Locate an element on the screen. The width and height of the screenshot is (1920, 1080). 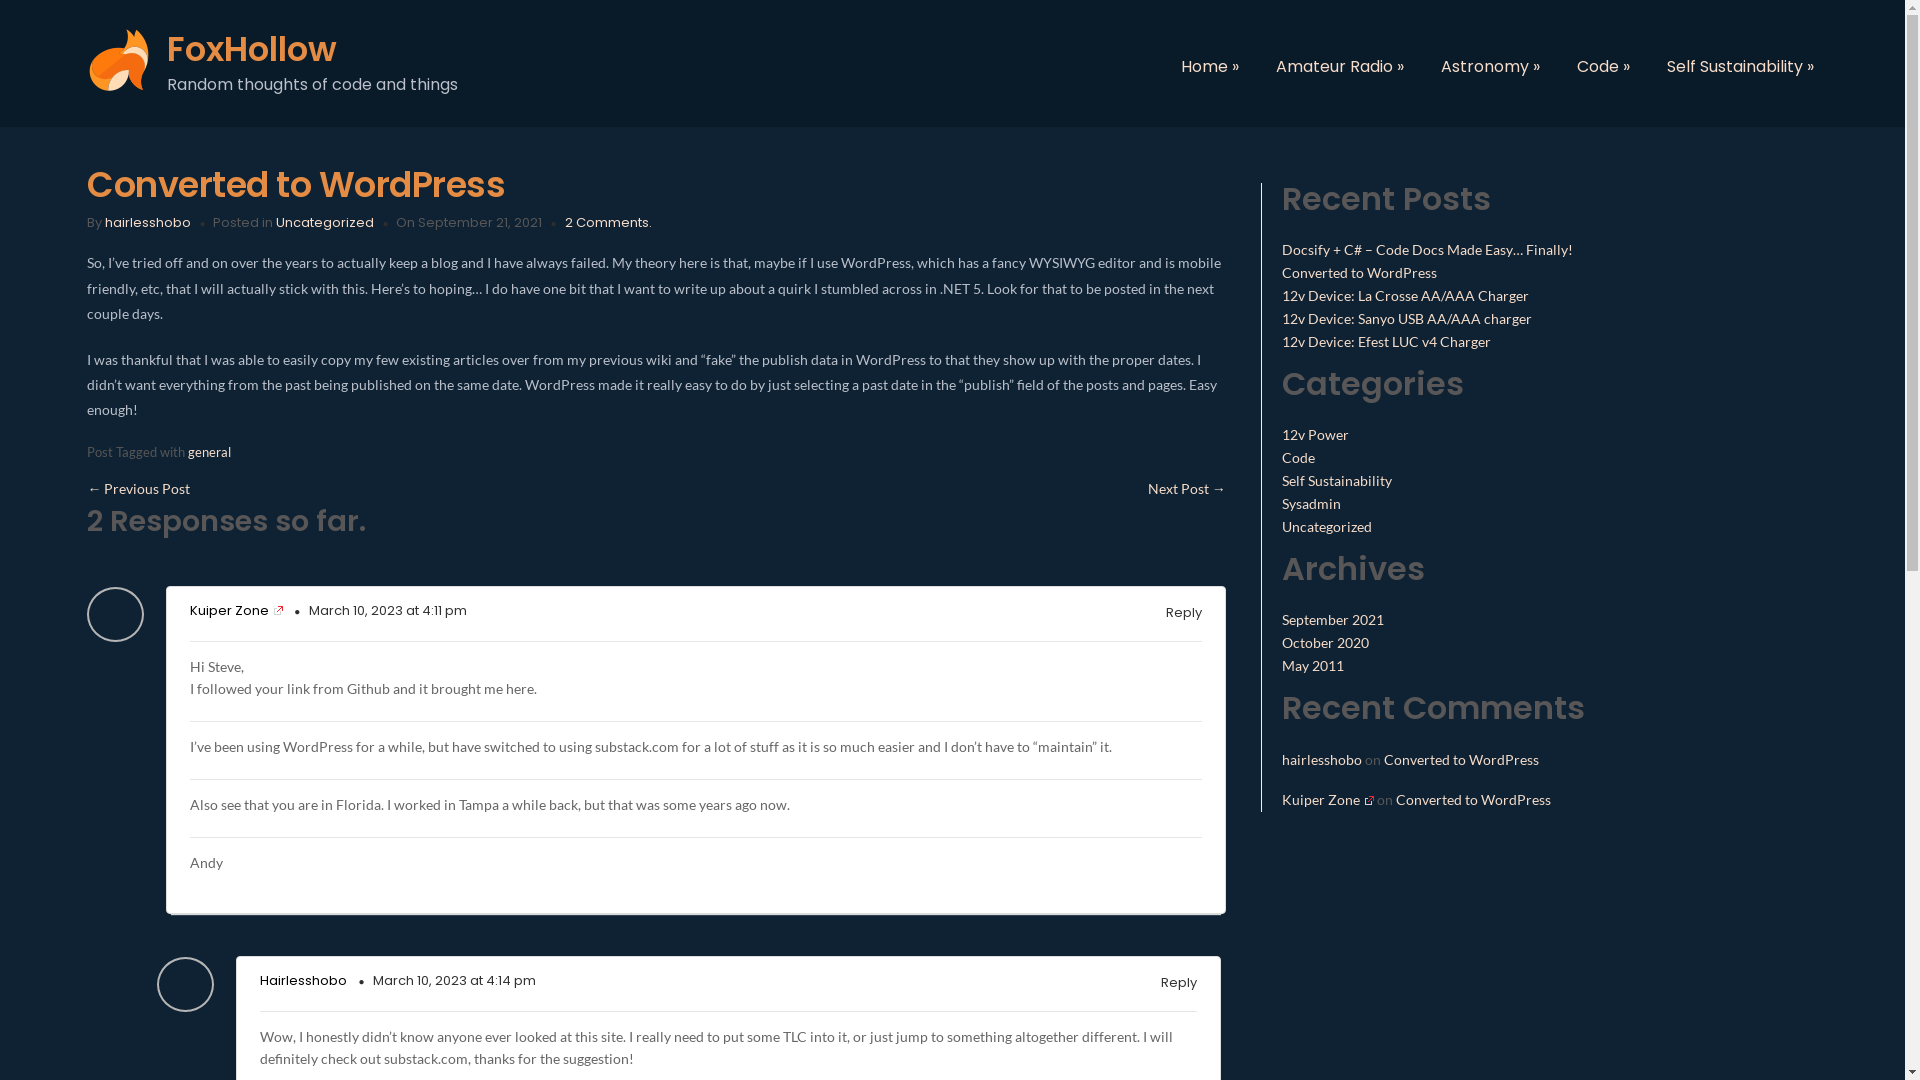
Converted to WordPress is located at coordinates (1360, 272).